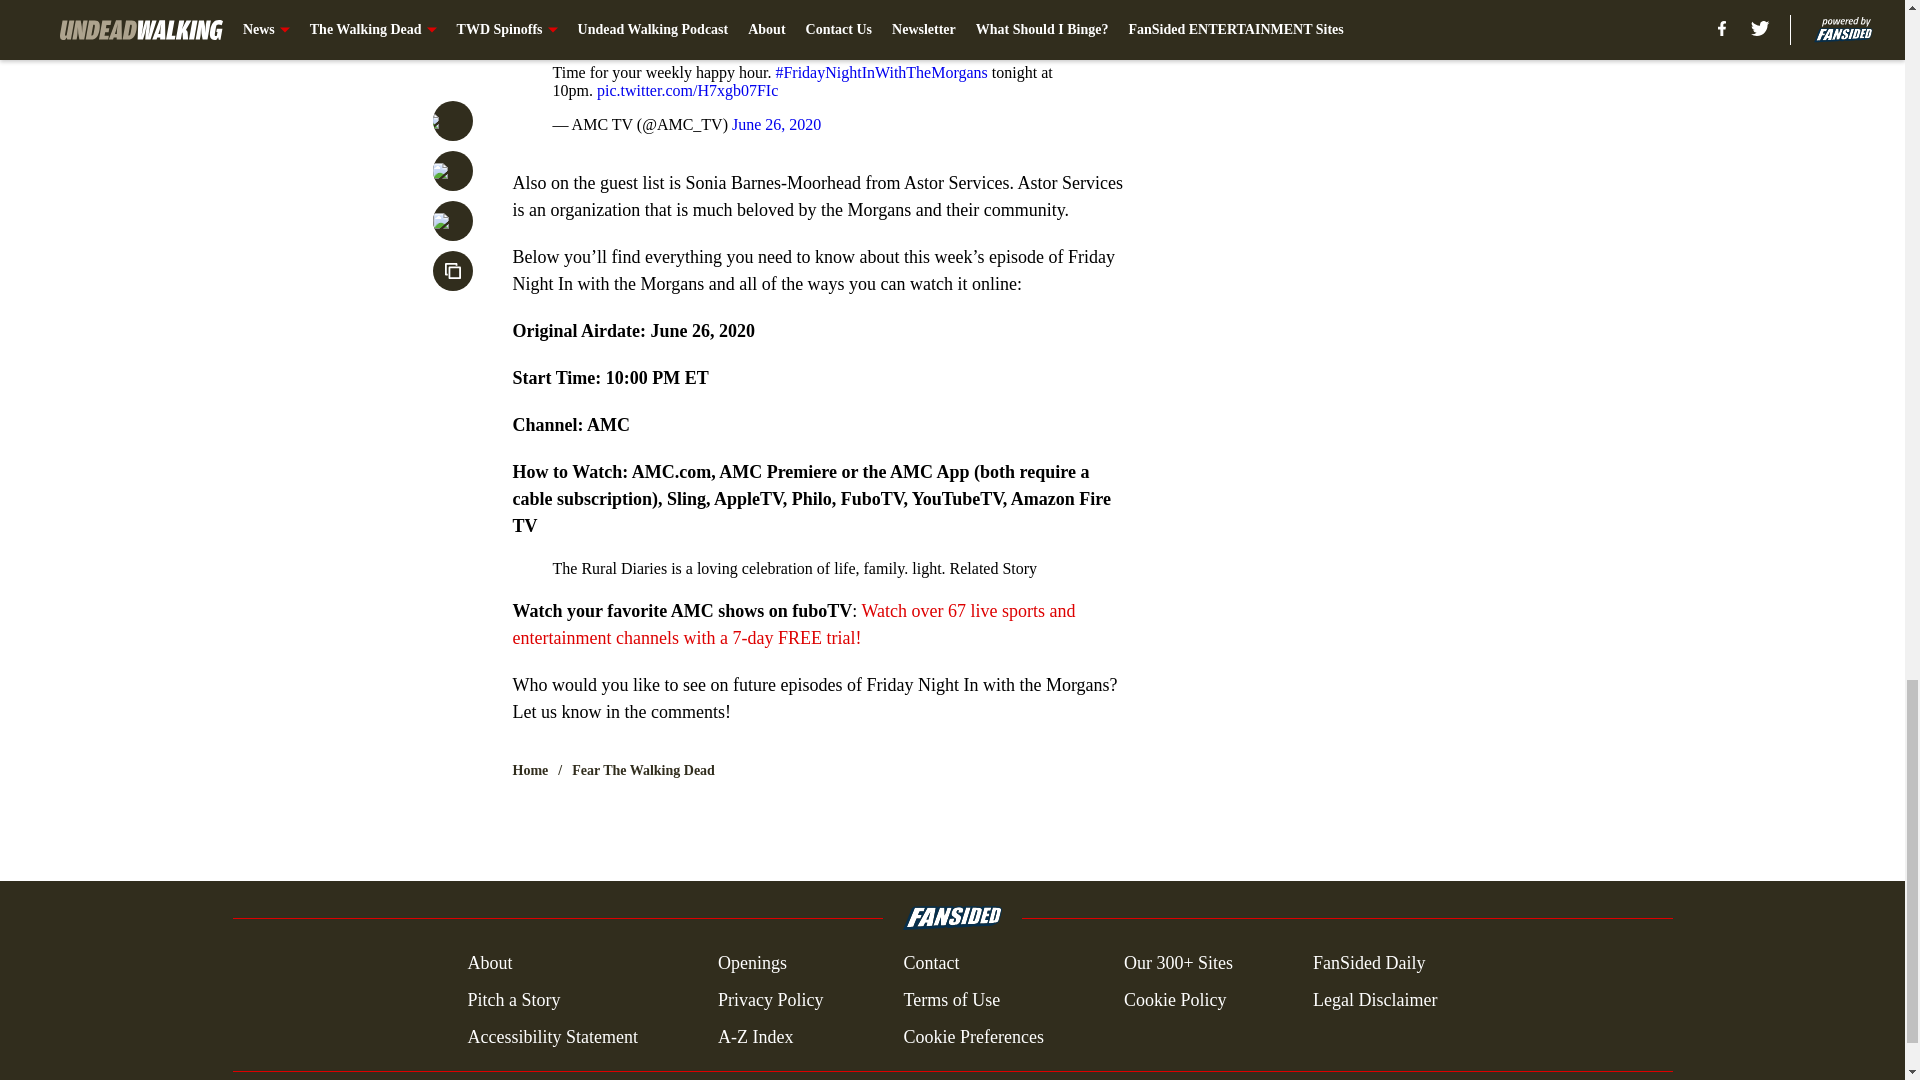 The height and width of the screenshot is (1080, 1920). I want to click on Openings, so click(752, 964).